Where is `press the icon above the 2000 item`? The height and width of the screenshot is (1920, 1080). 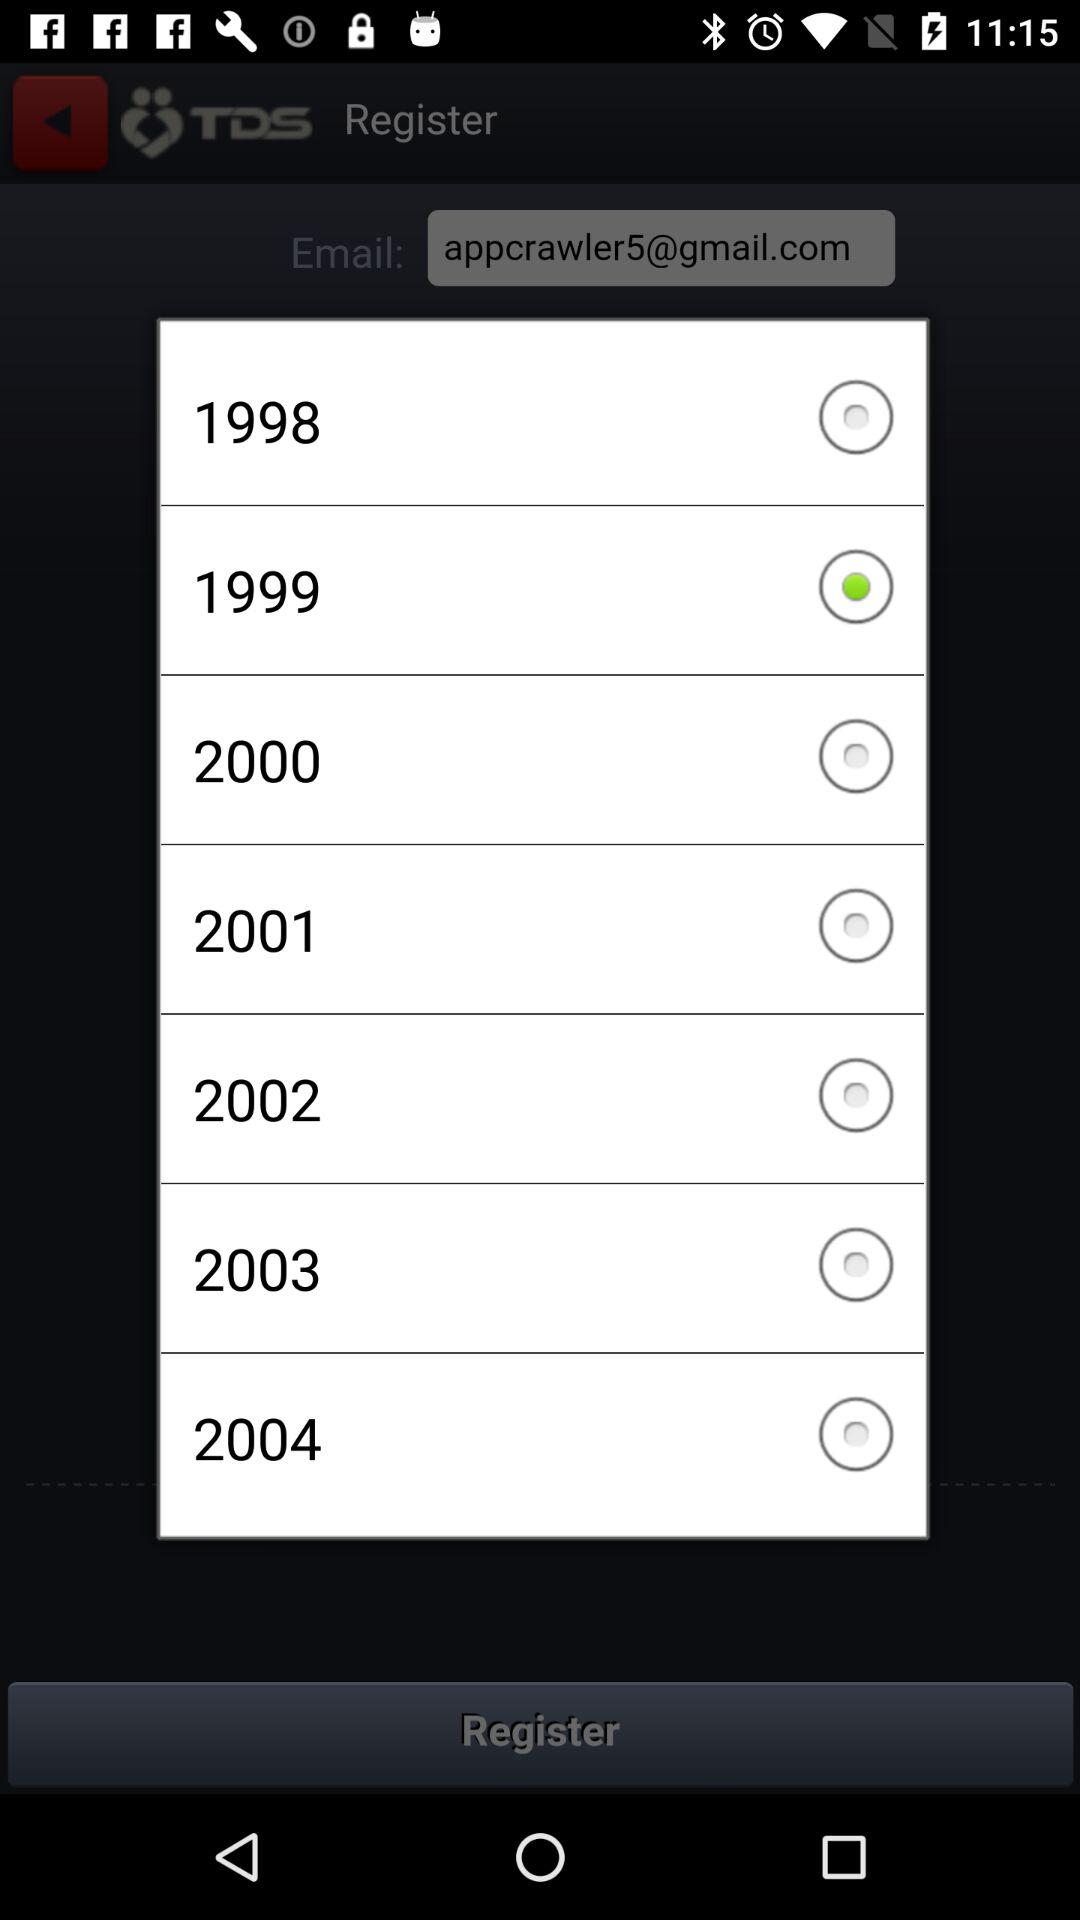 press the icon above the 2000 item is located at coordinates (542, 590).